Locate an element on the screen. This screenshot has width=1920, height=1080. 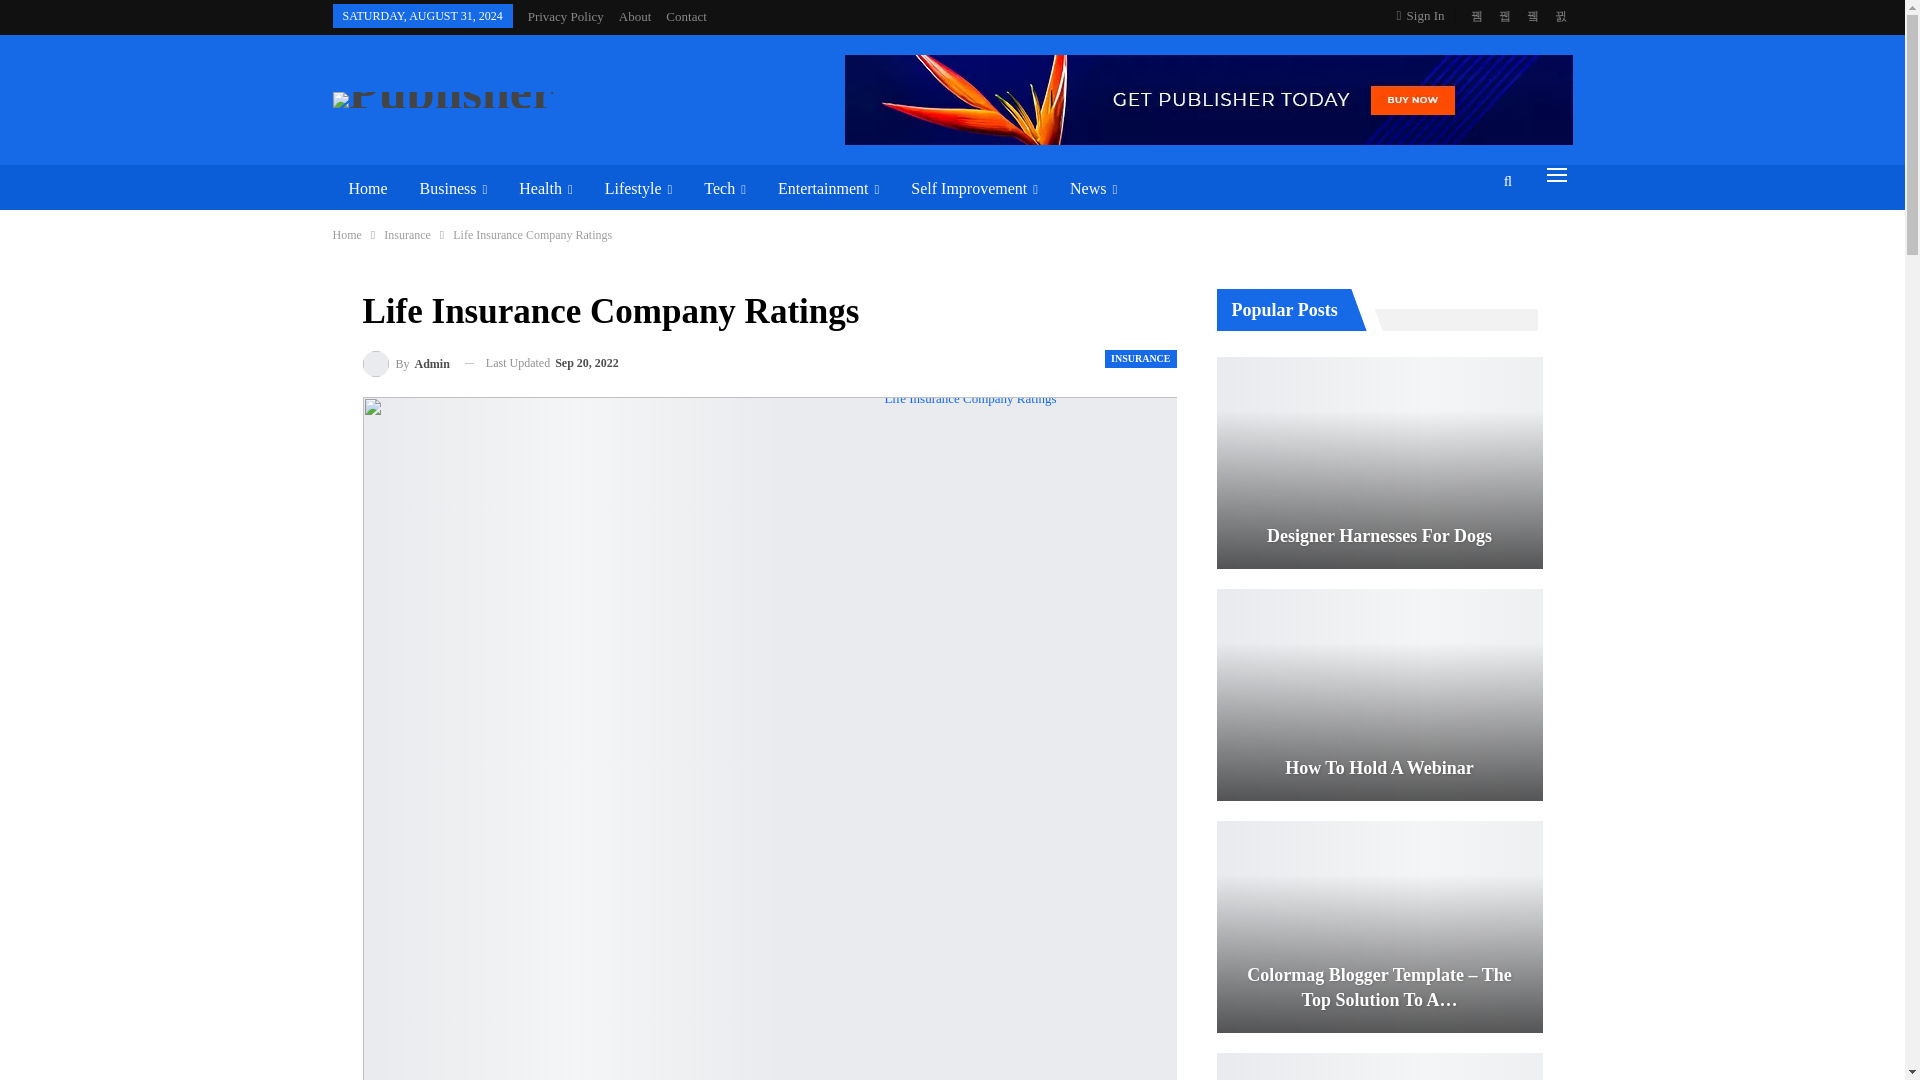
Browse Author Articles is located at coordinates (406, 364).